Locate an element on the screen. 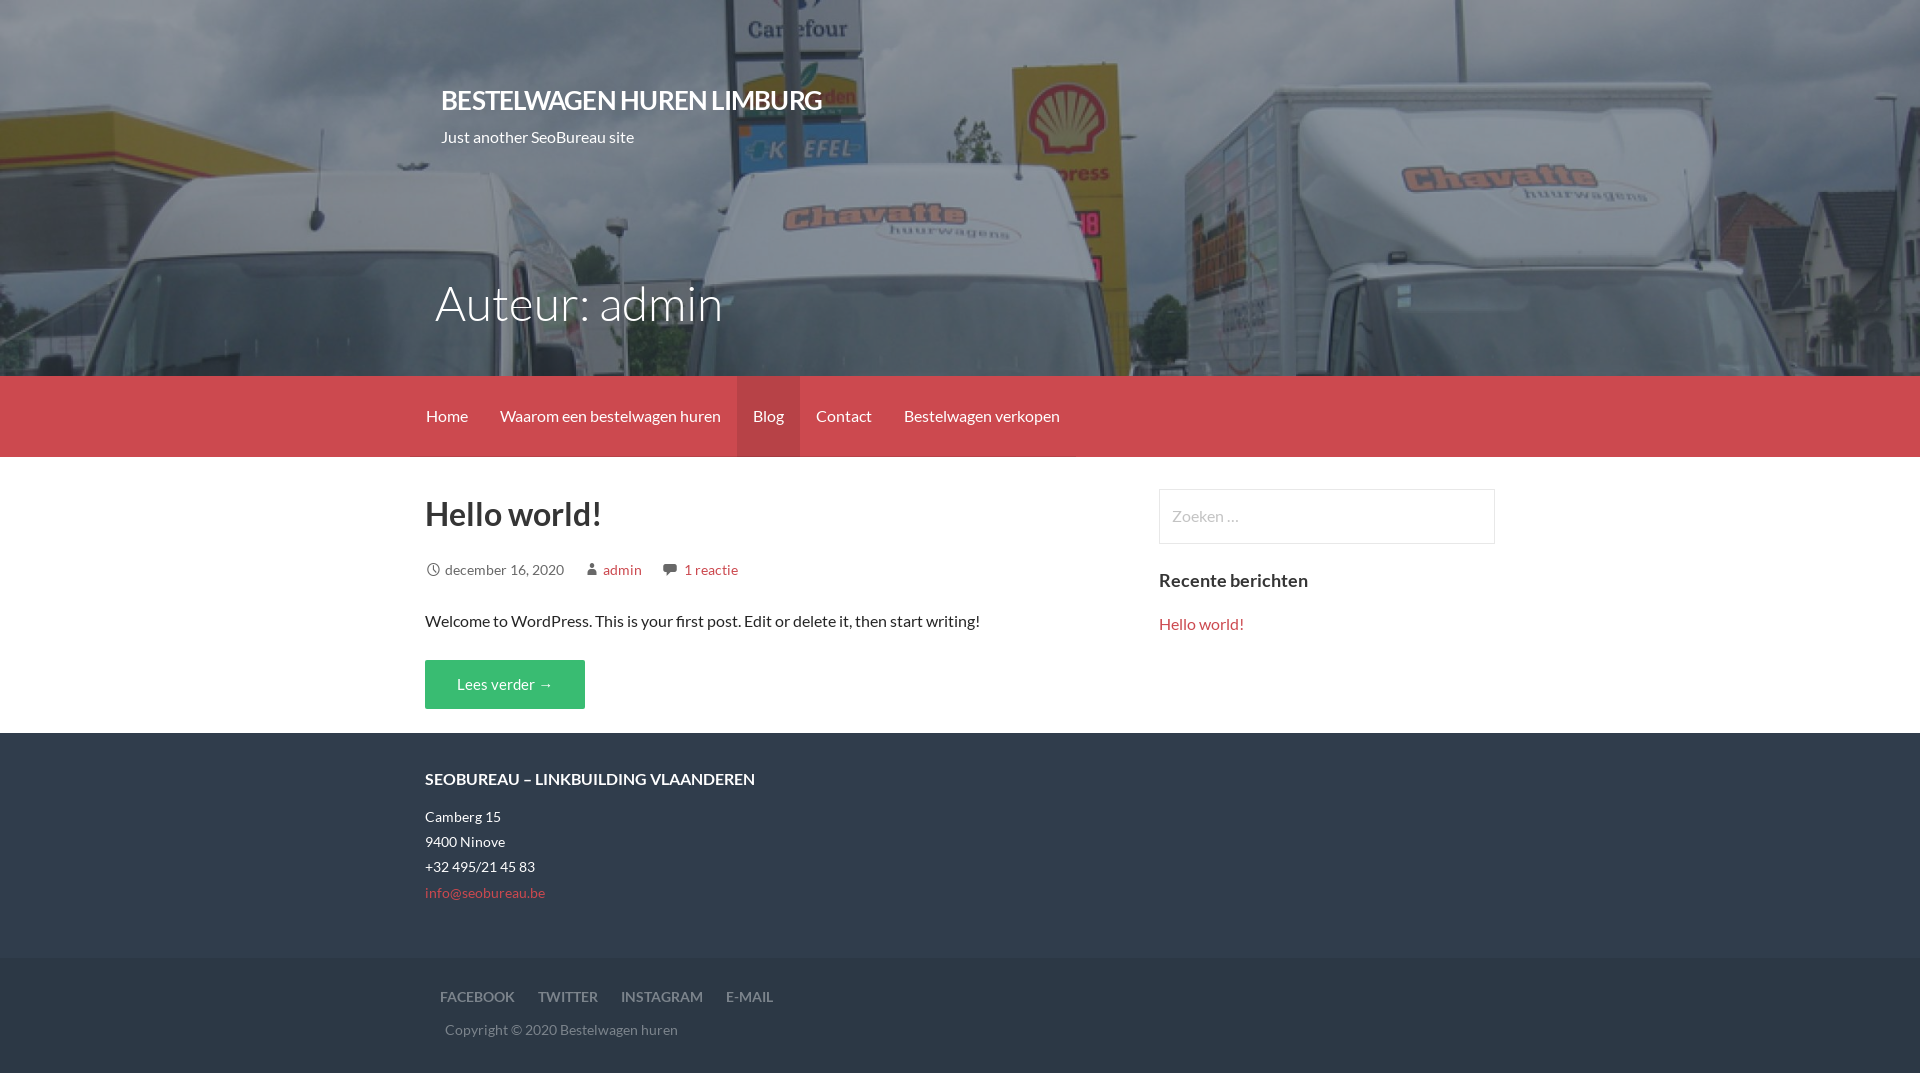 This screenshot has height=1080, width=1920. Blog is located at coordinates (768, 416).